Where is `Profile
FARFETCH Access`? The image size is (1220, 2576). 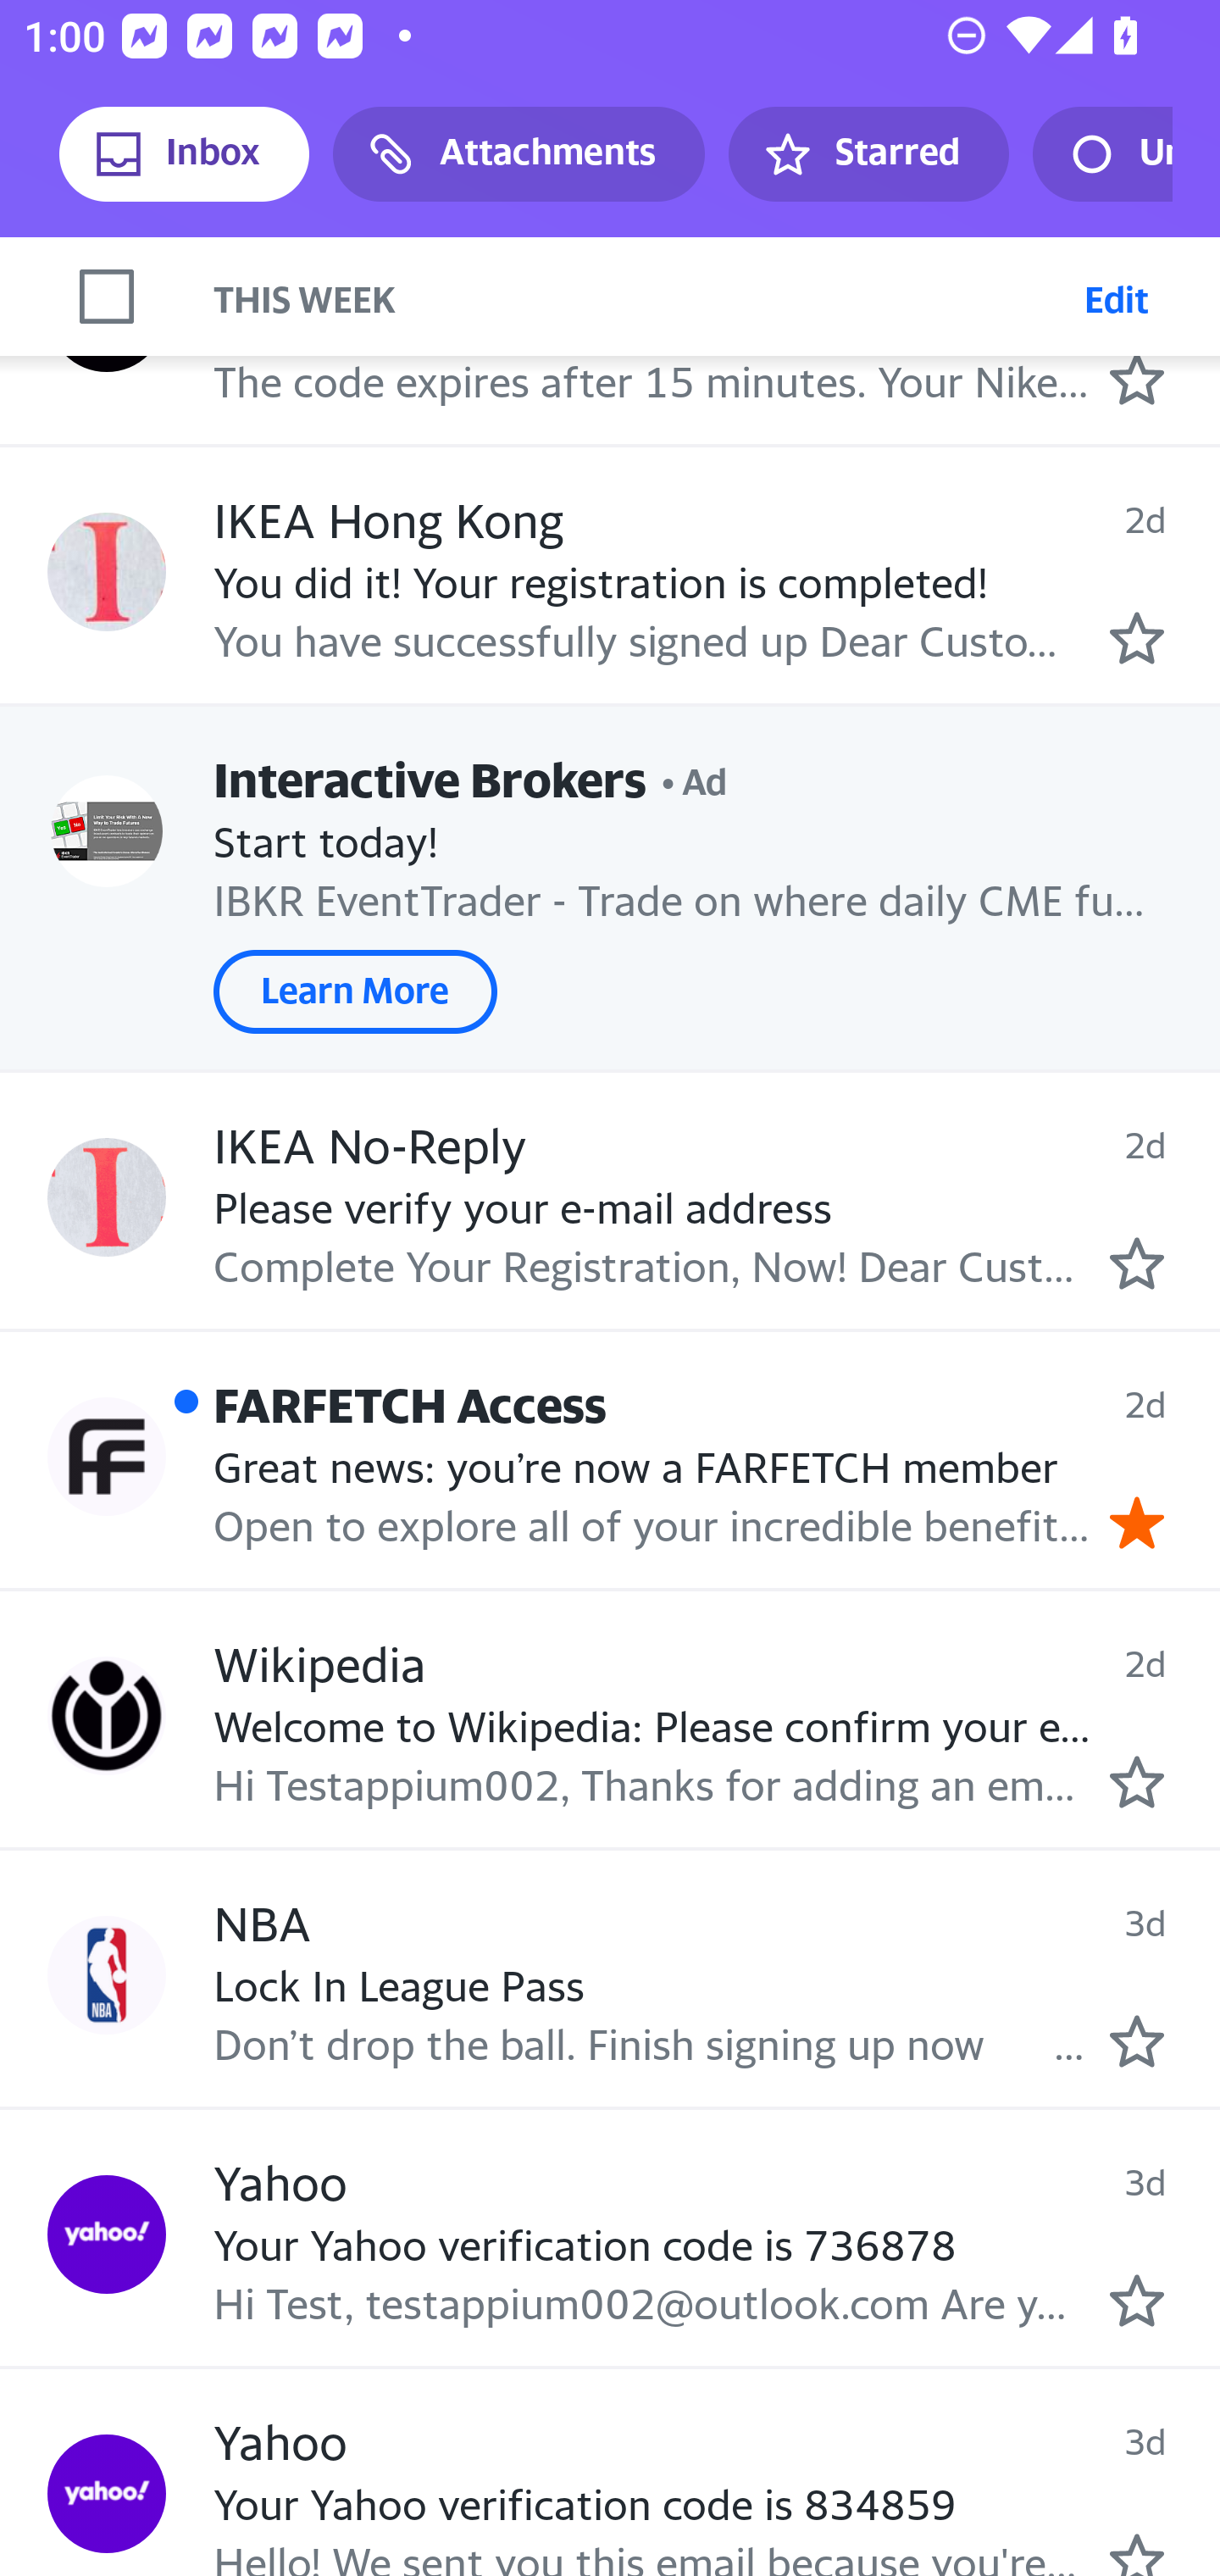
Profile
FARFETCH Access is located at coordinates (107, 1455).